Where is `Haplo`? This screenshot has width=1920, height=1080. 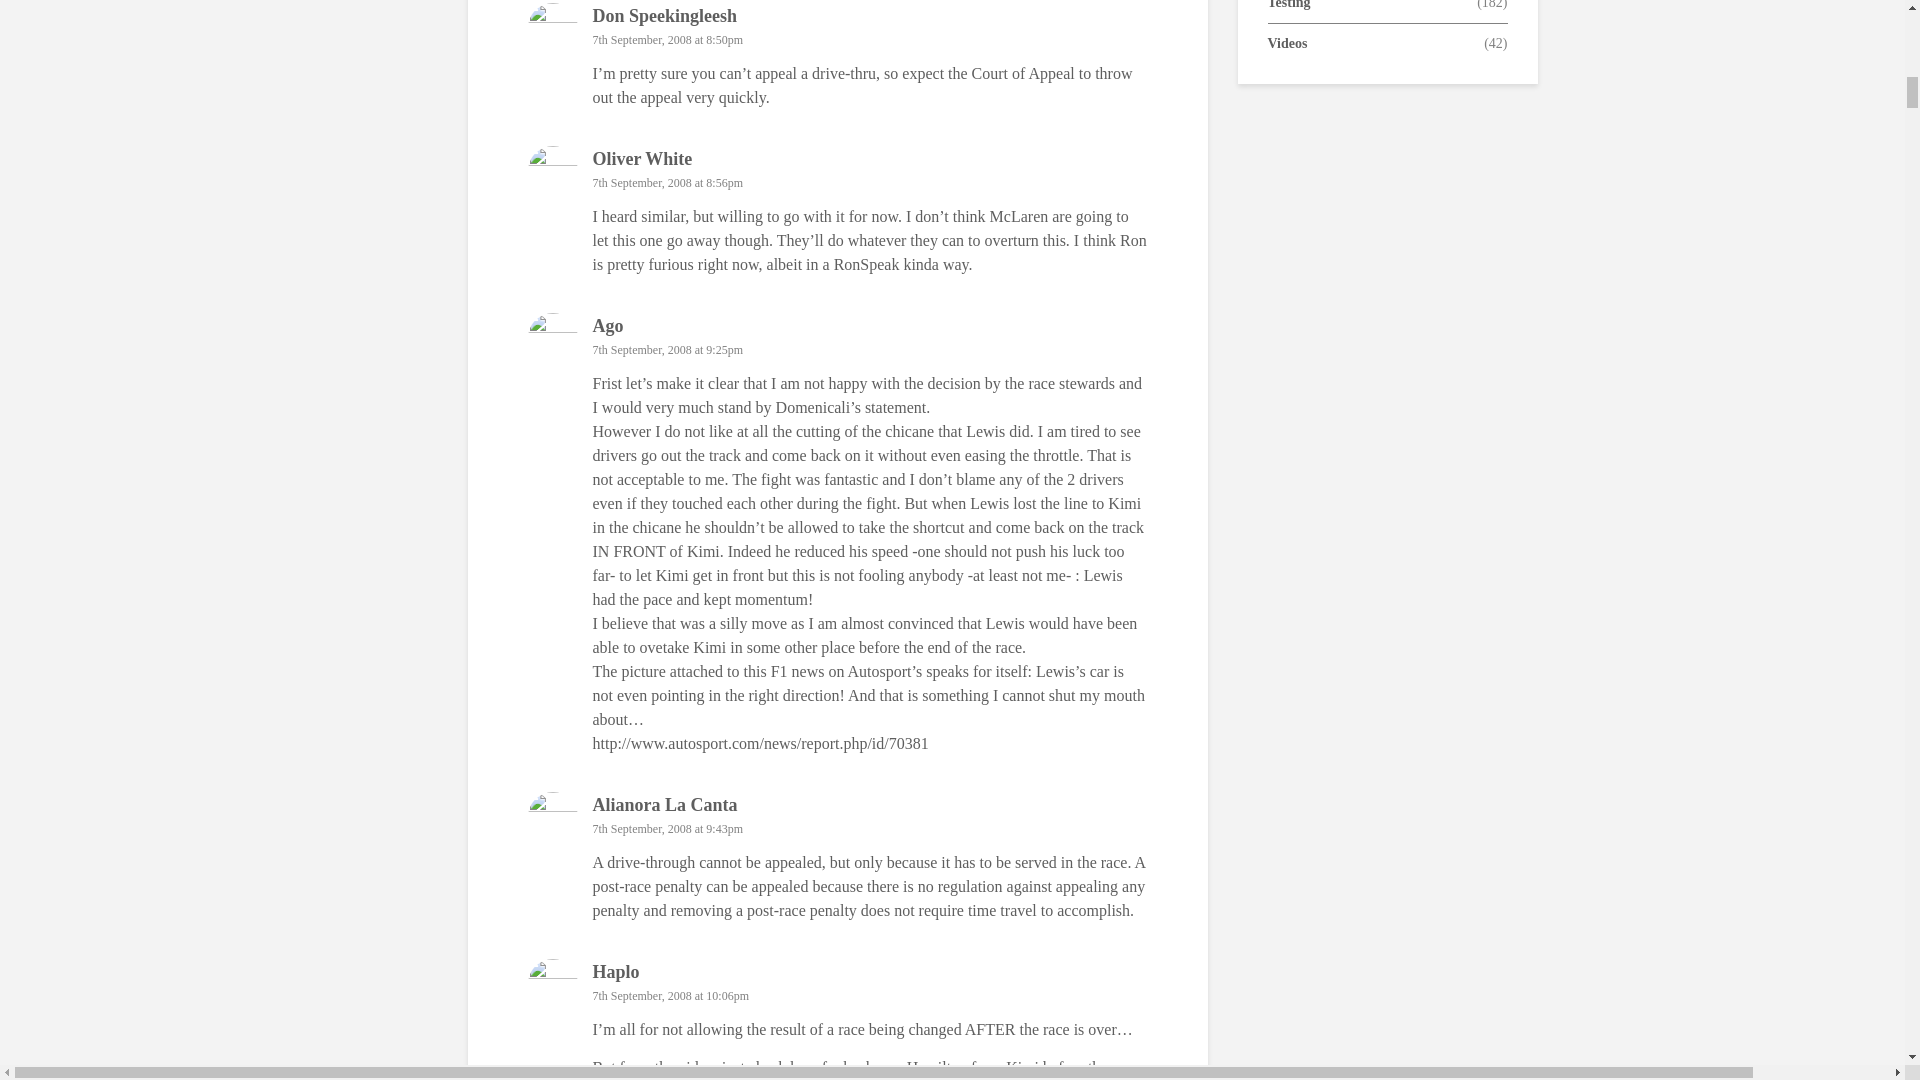 Haplo is located at coordinates (615, 972).